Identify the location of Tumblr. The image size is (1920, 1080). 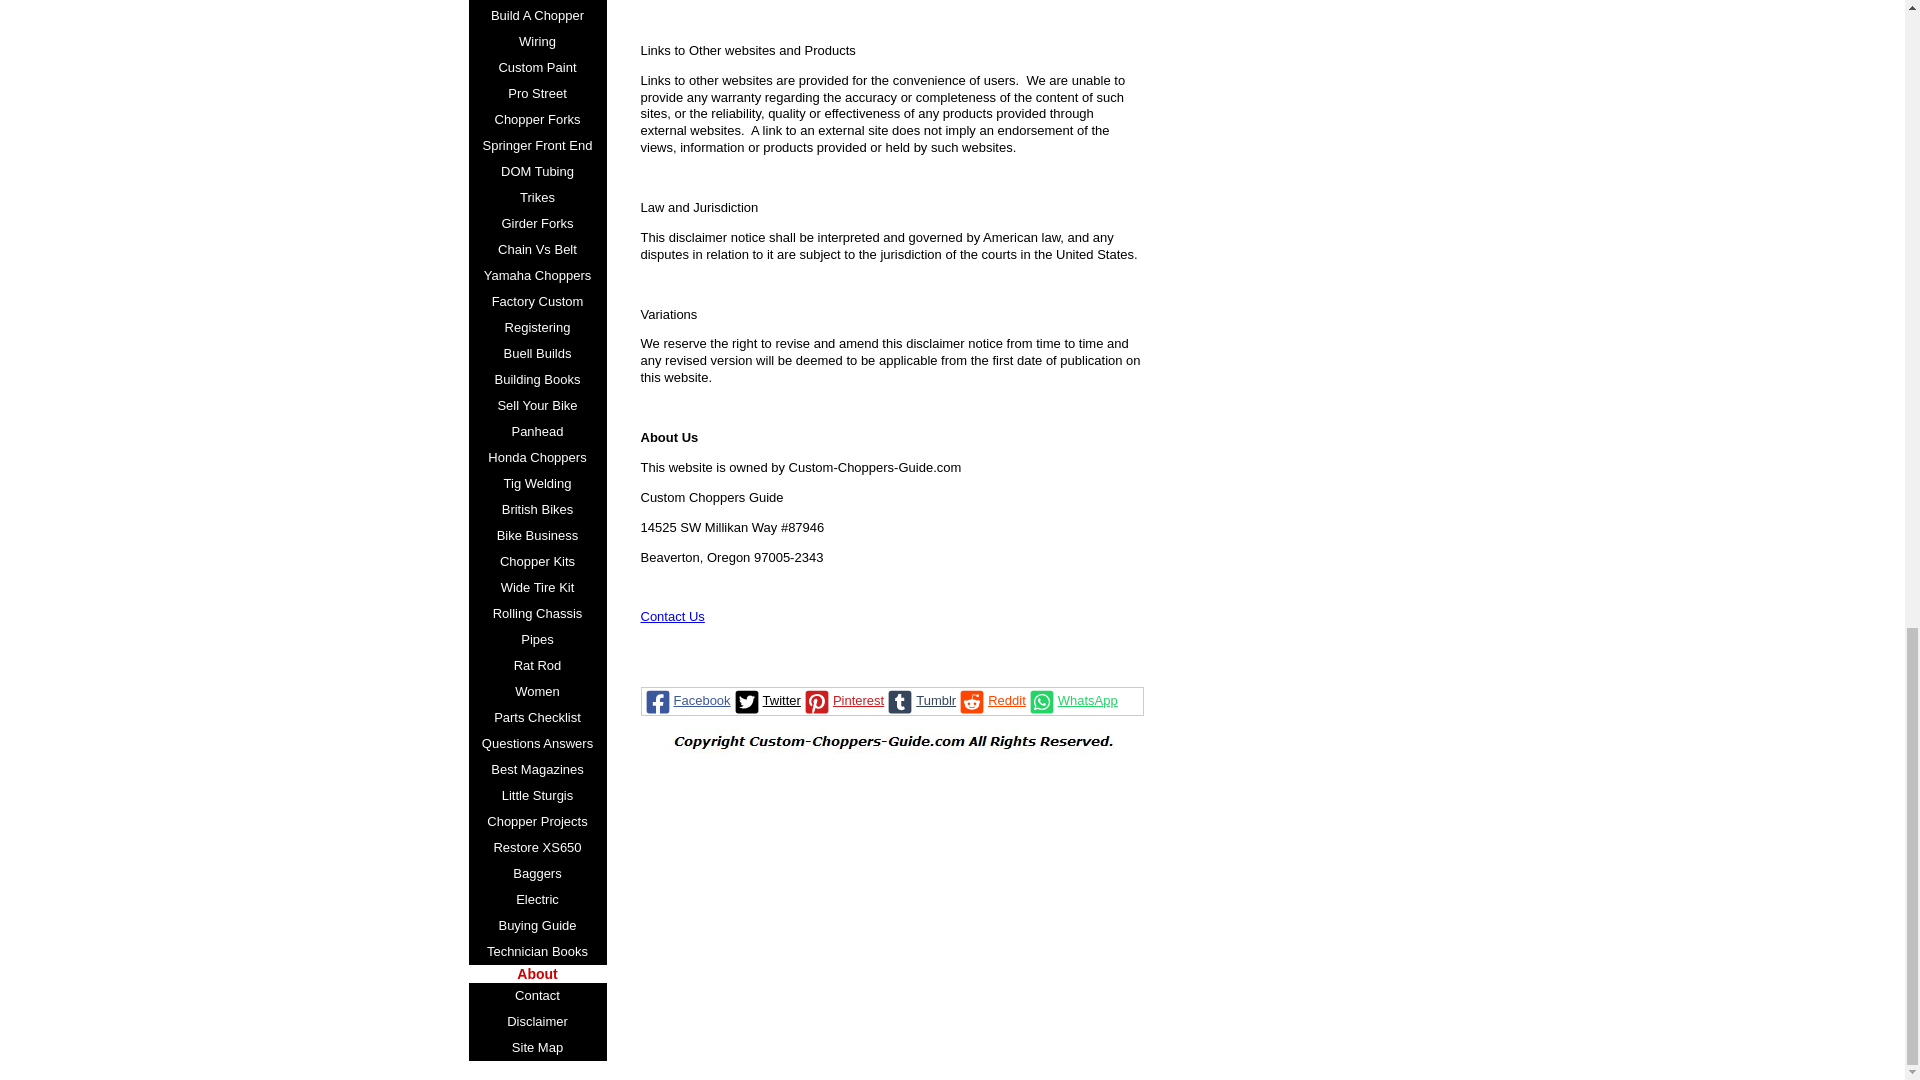
(920, 700).